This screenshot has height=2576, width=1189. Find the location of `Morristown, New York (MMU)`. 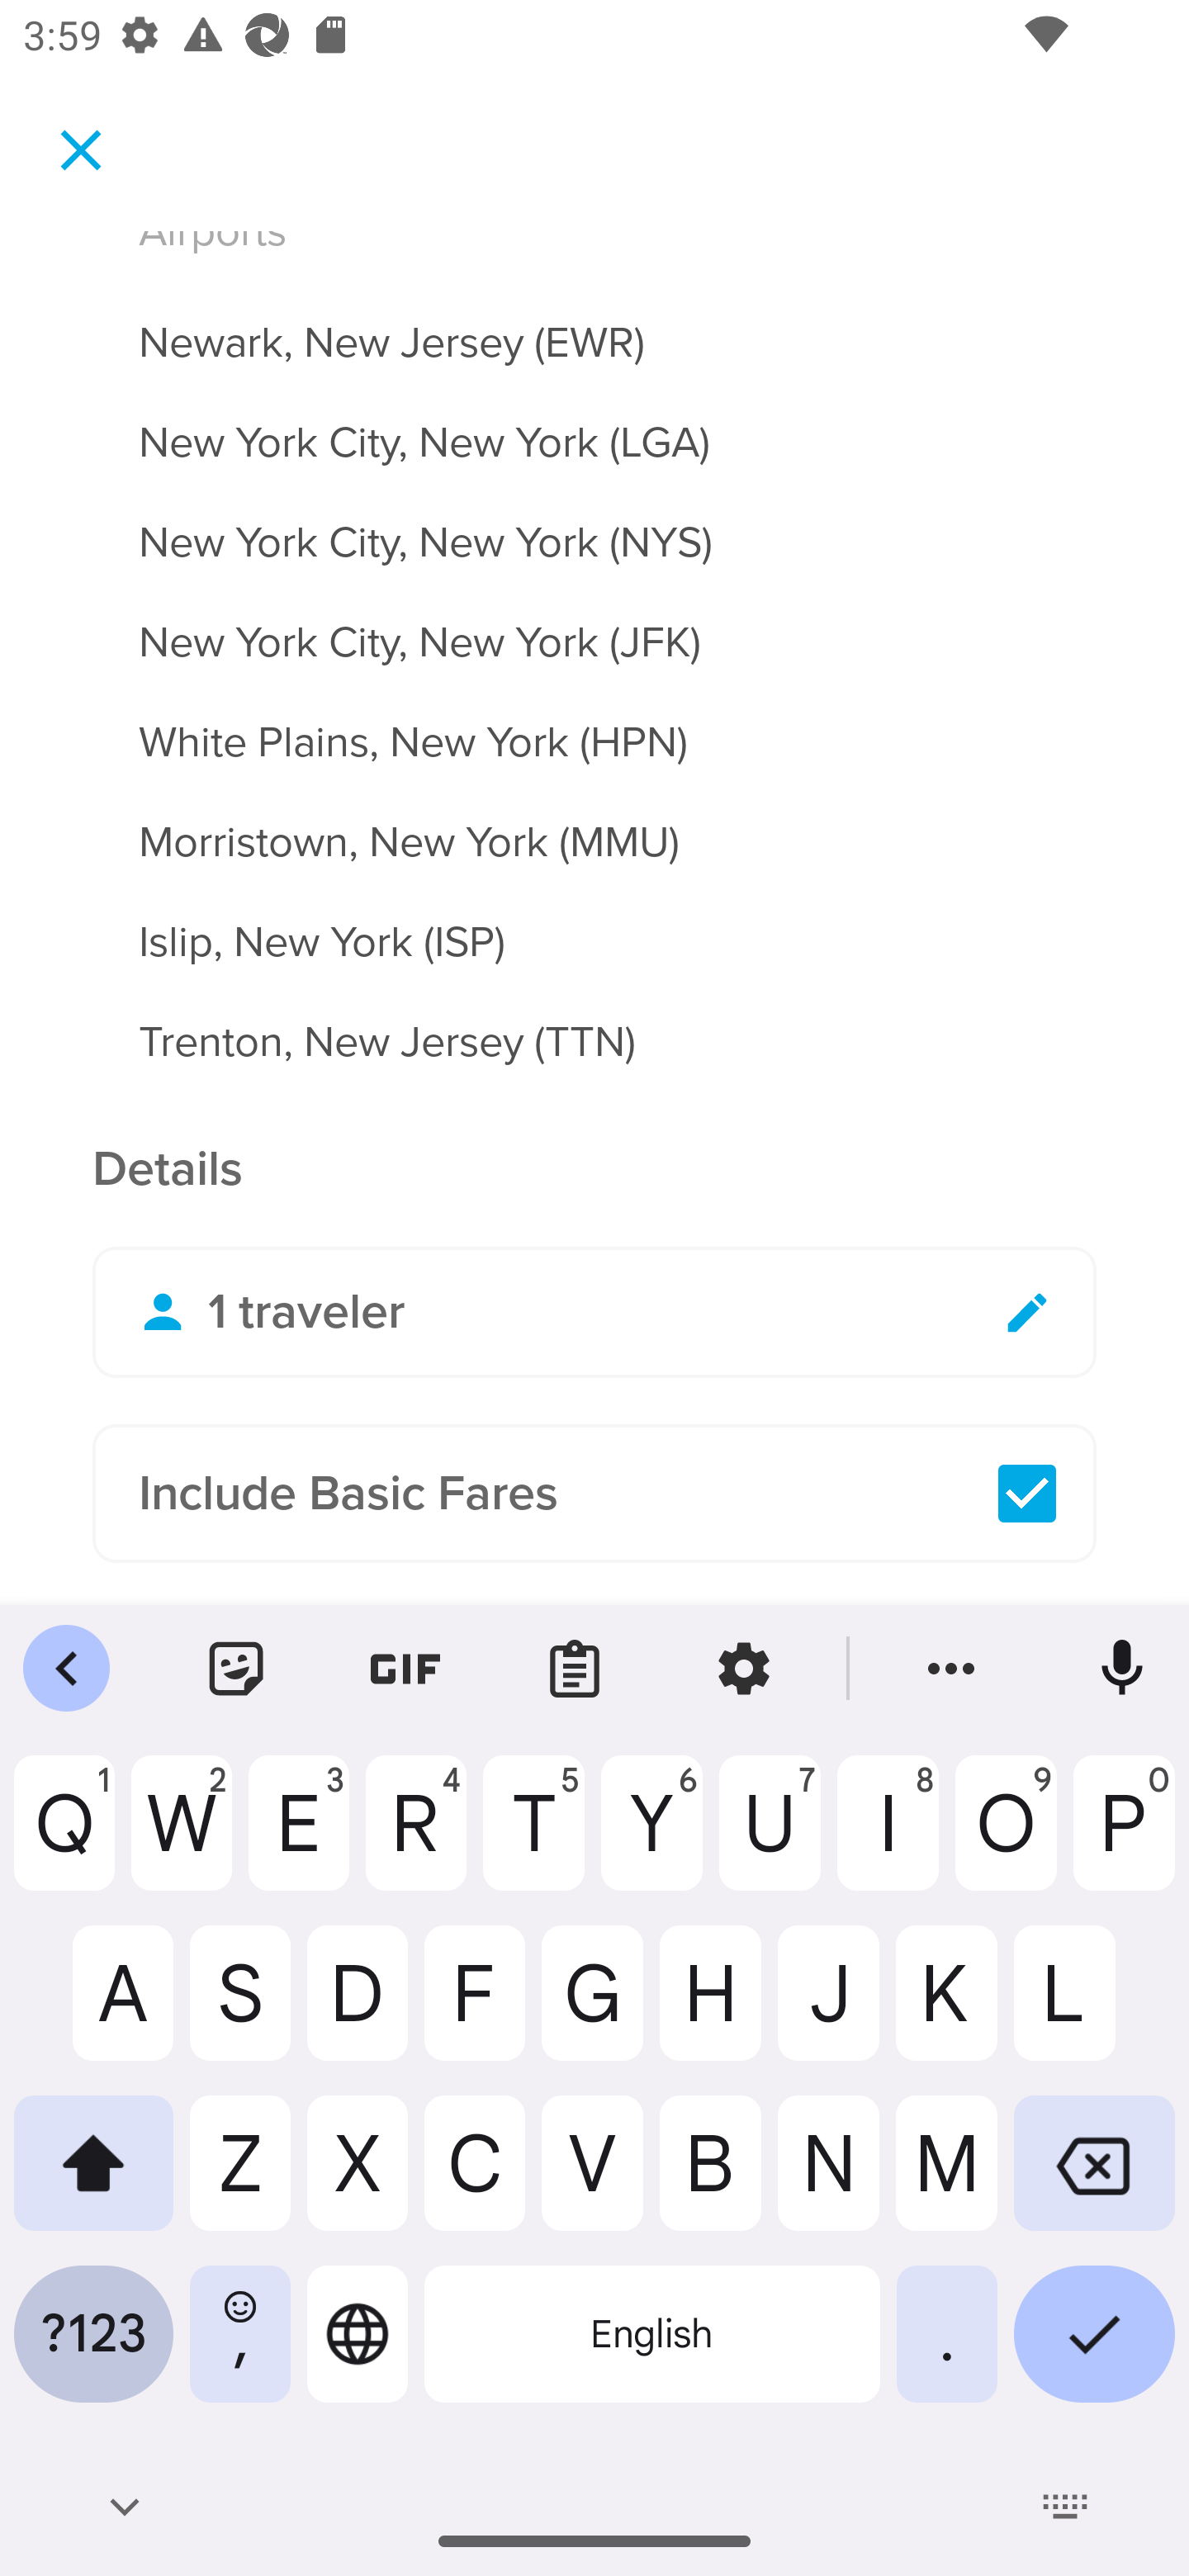

Morristown, New York (MMU) is located at coordinates (594, 822).